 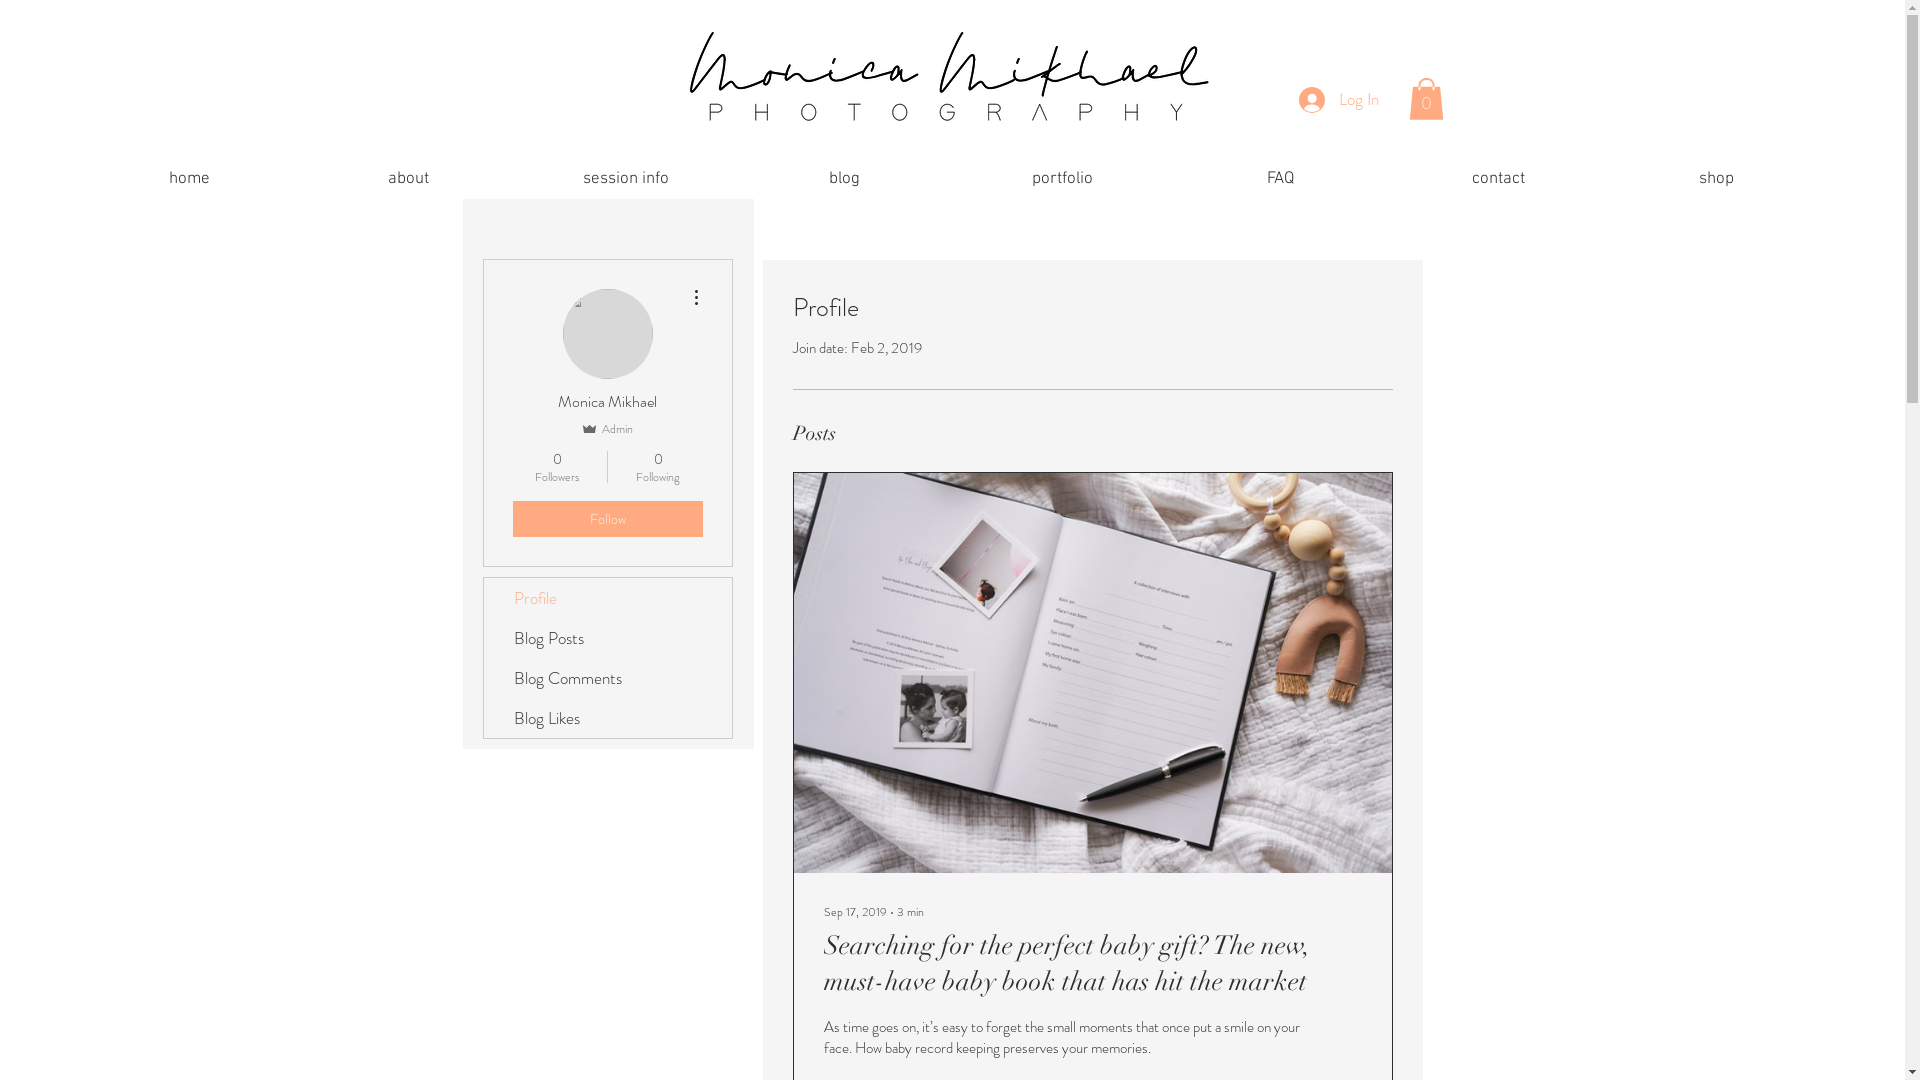 I want to click on session info, so click(x=626, y=180).